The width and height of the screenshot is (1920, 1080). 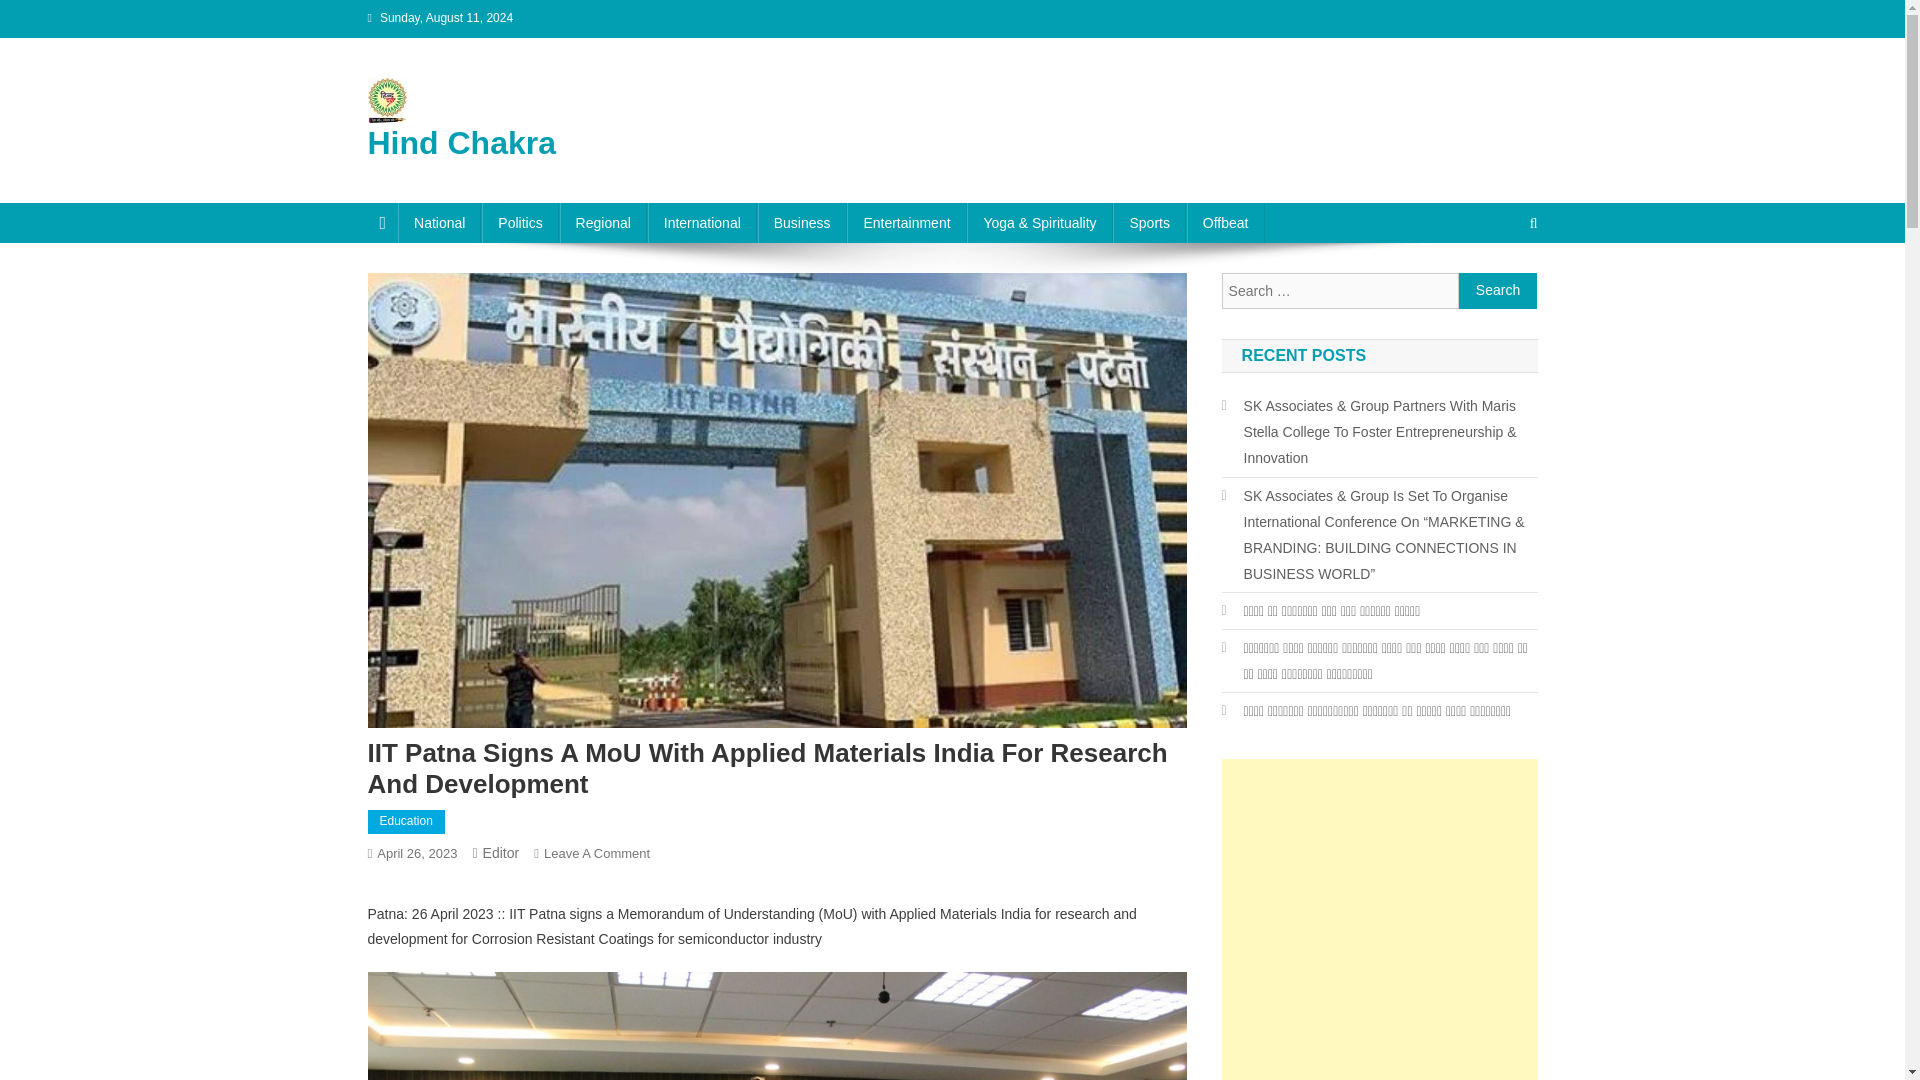 What do you see at coordinates (1495, 290) in the screenshot?
I see `Search` at bounding box center [1495, 290].